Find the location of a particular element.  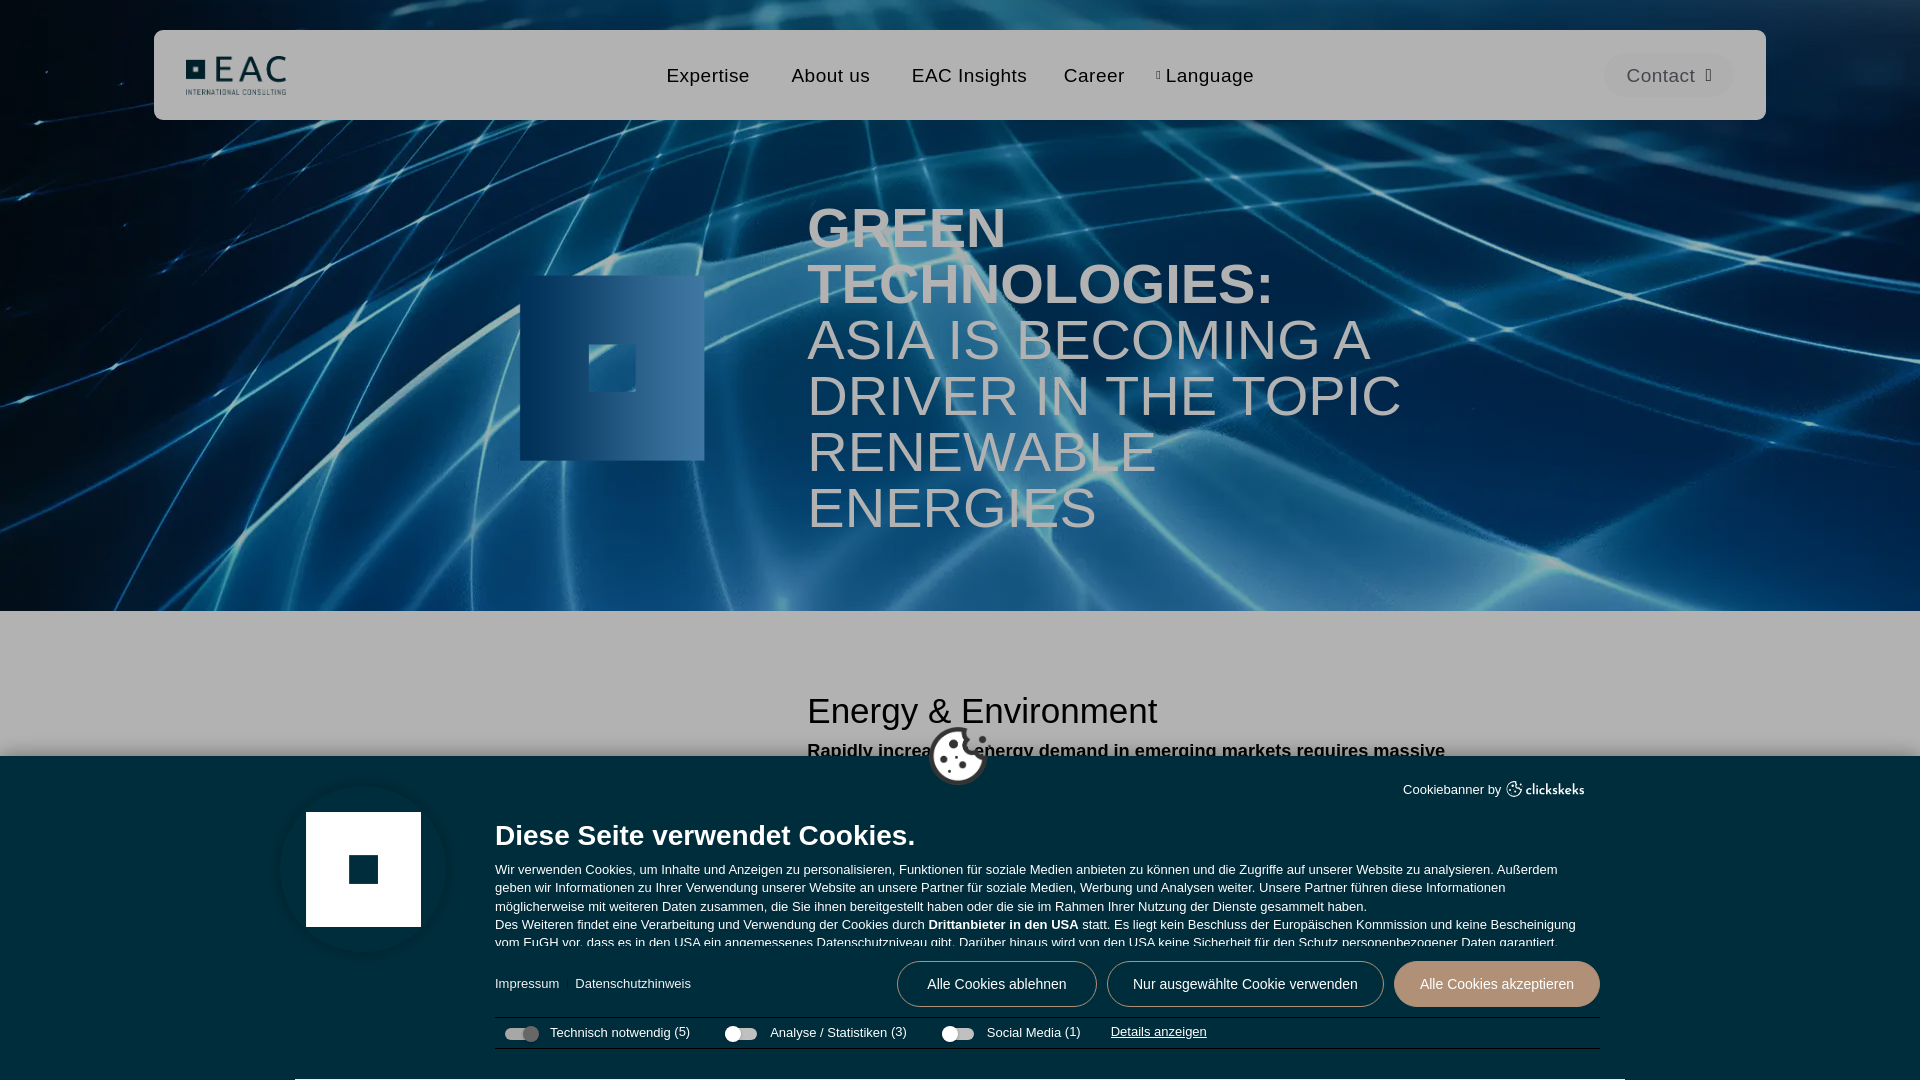

Clickskeks Logo is located at coordinates (1545, 788).